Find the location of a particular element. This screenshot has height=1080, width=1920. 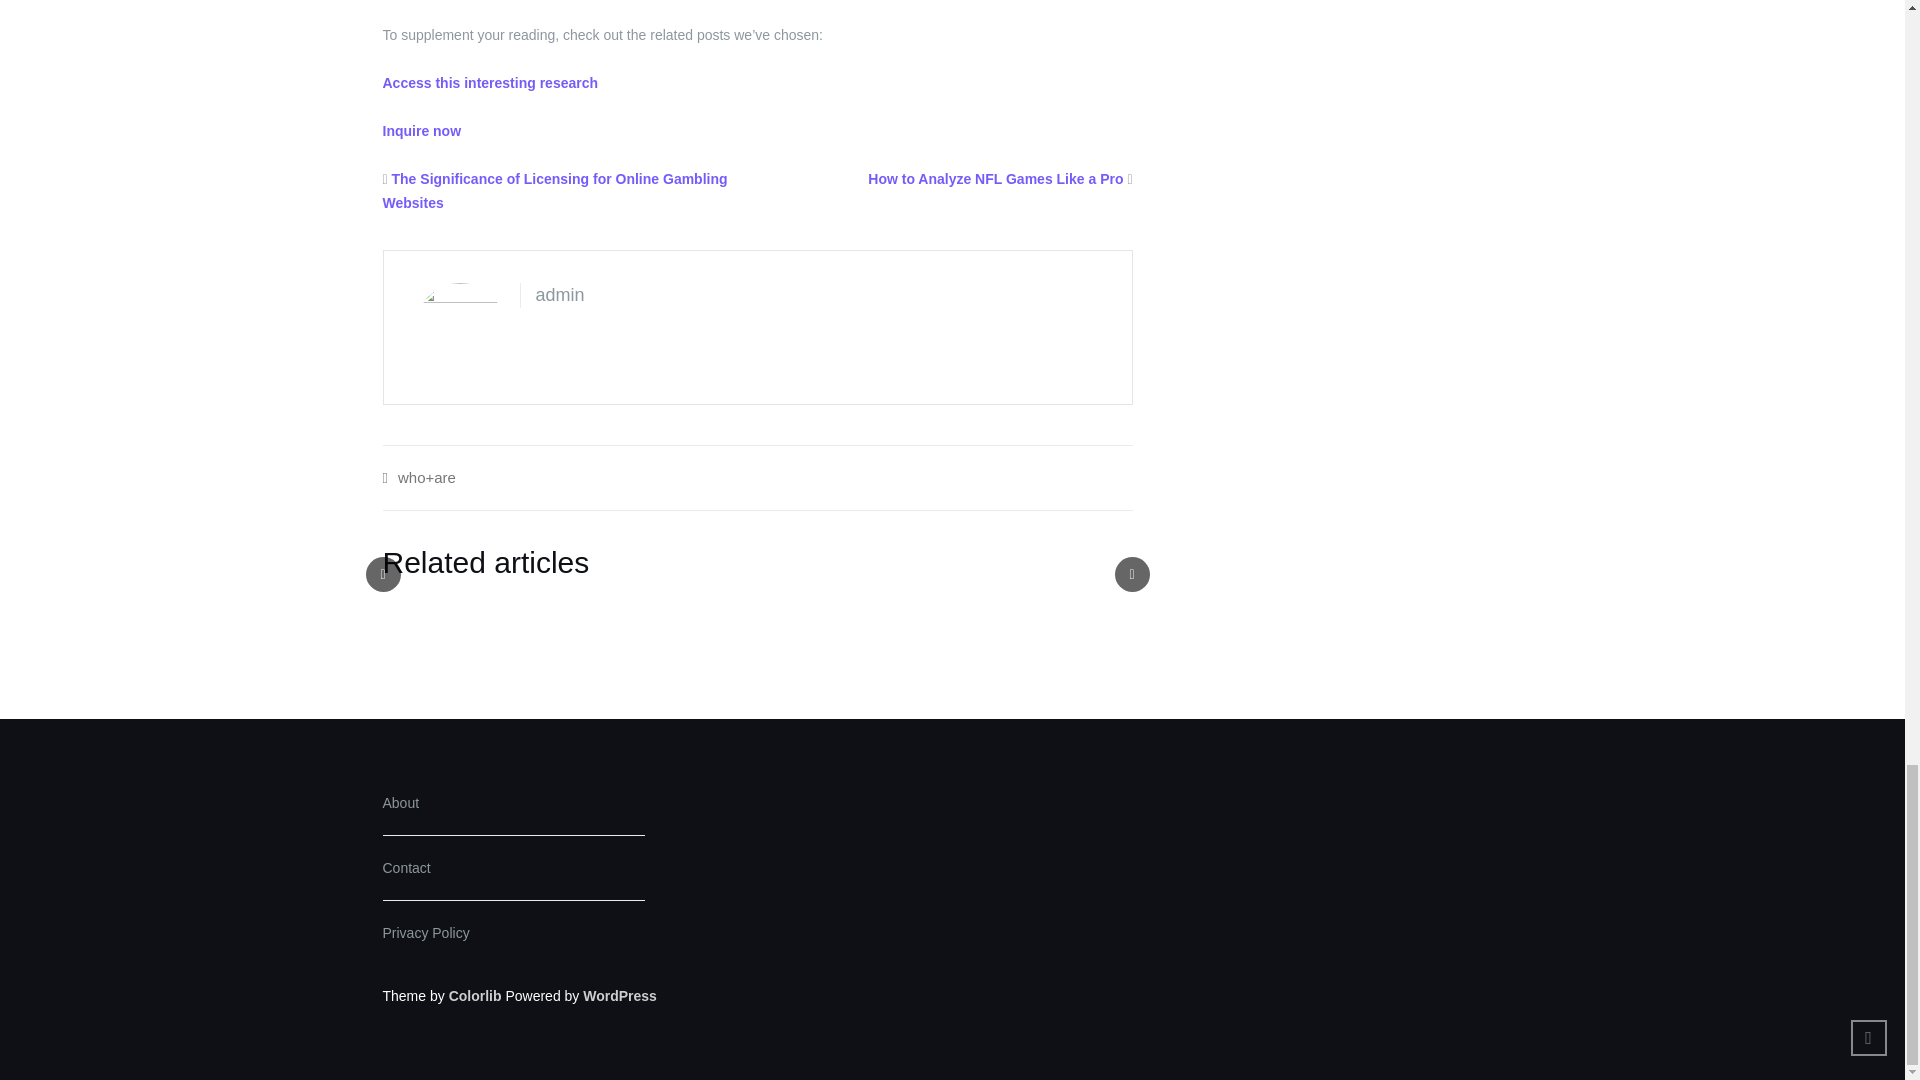

Colorlib is located at coordinates (475, 996).